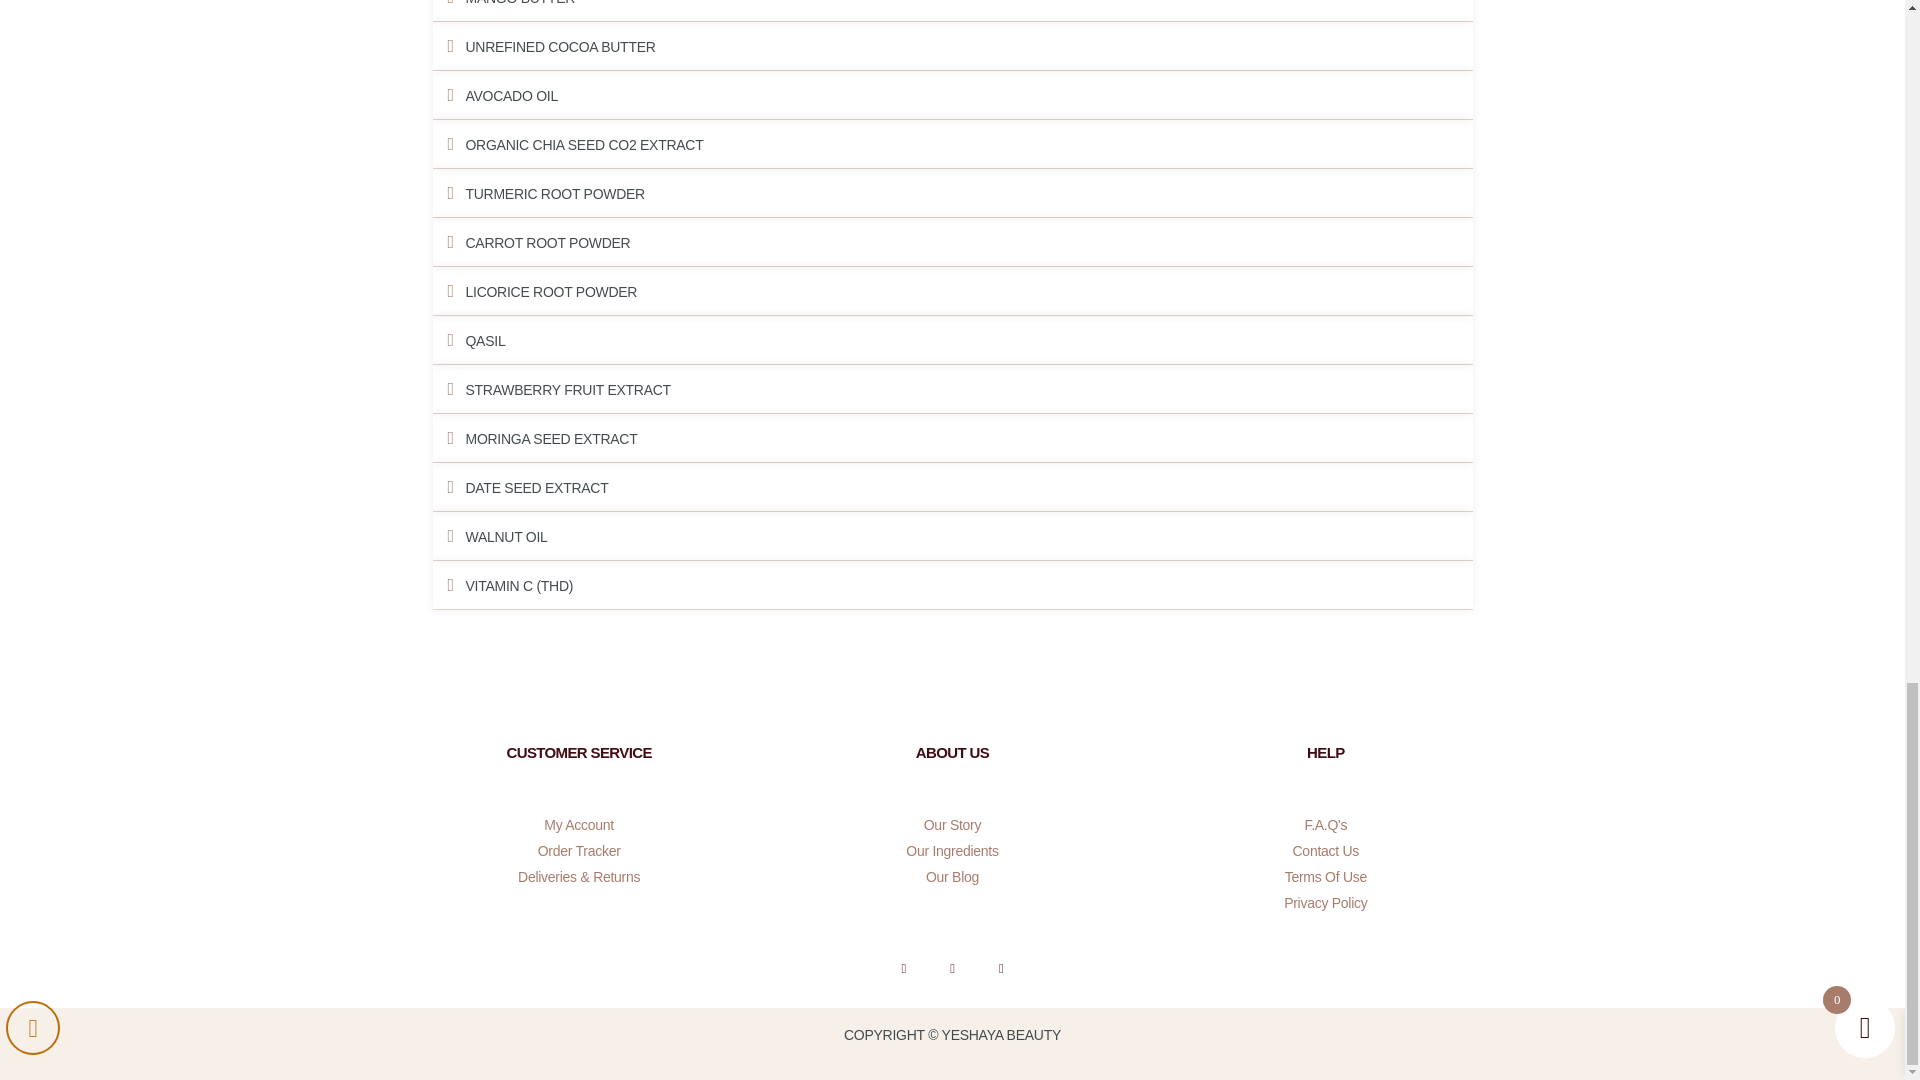  I want to click on UNREFINED COCOA BUTTER, so click(561, 46).